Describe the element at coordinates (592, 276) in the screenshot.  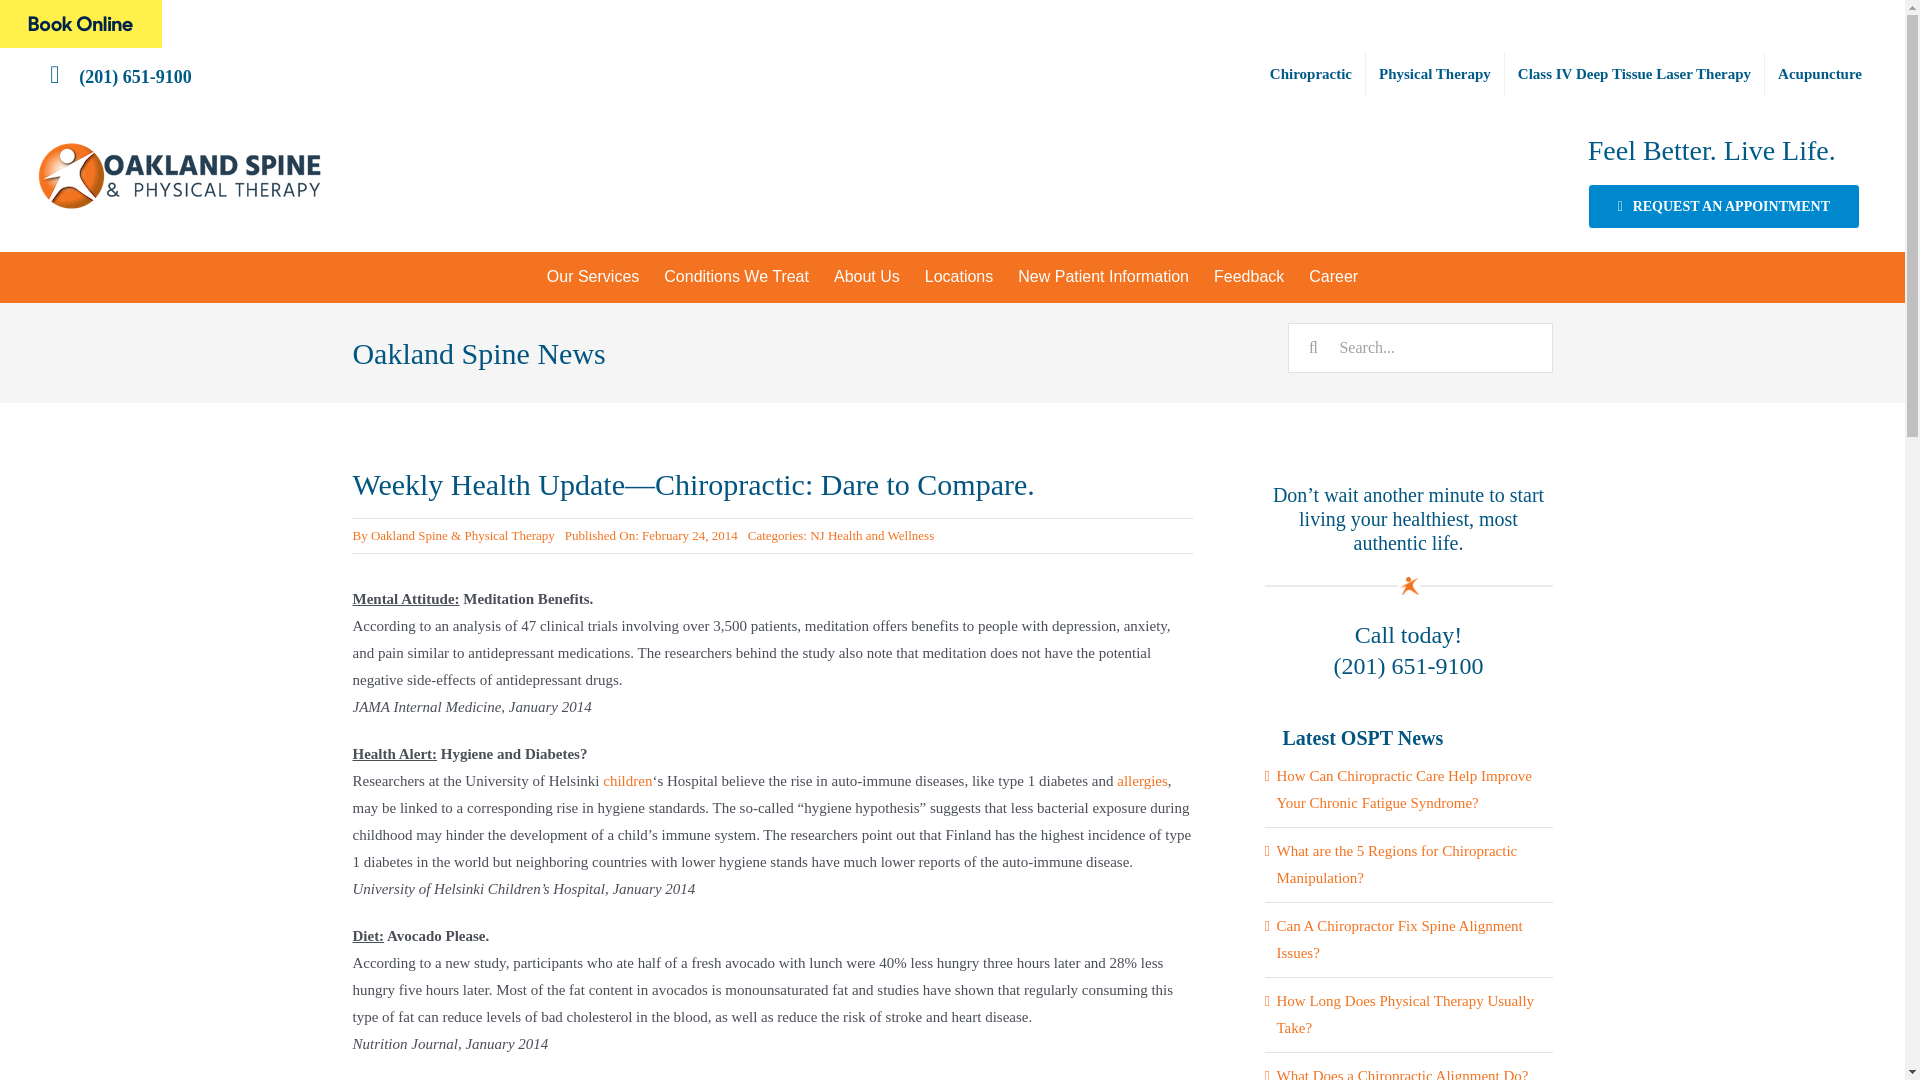
I see `Our Services` at that location.